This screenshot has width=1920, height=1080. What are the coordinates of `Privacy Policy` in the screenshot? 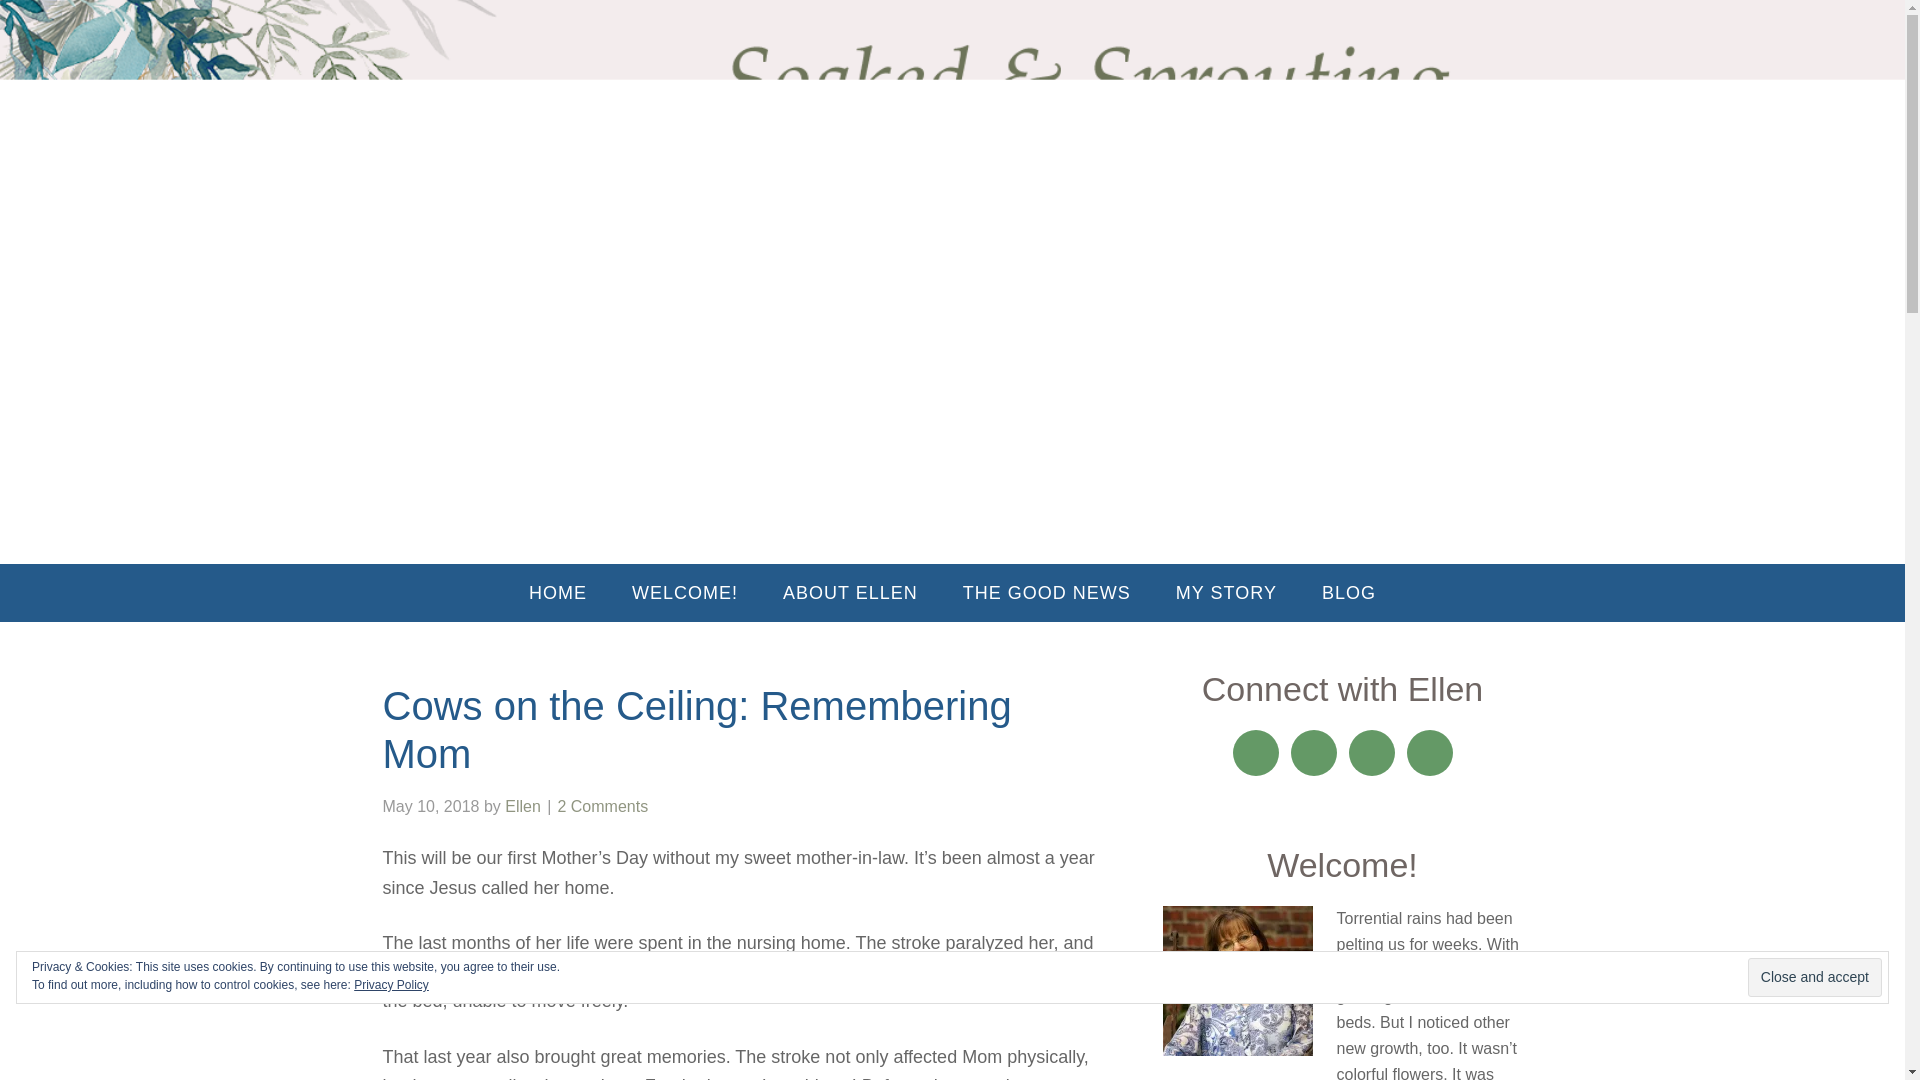 It's located at (390, 985).